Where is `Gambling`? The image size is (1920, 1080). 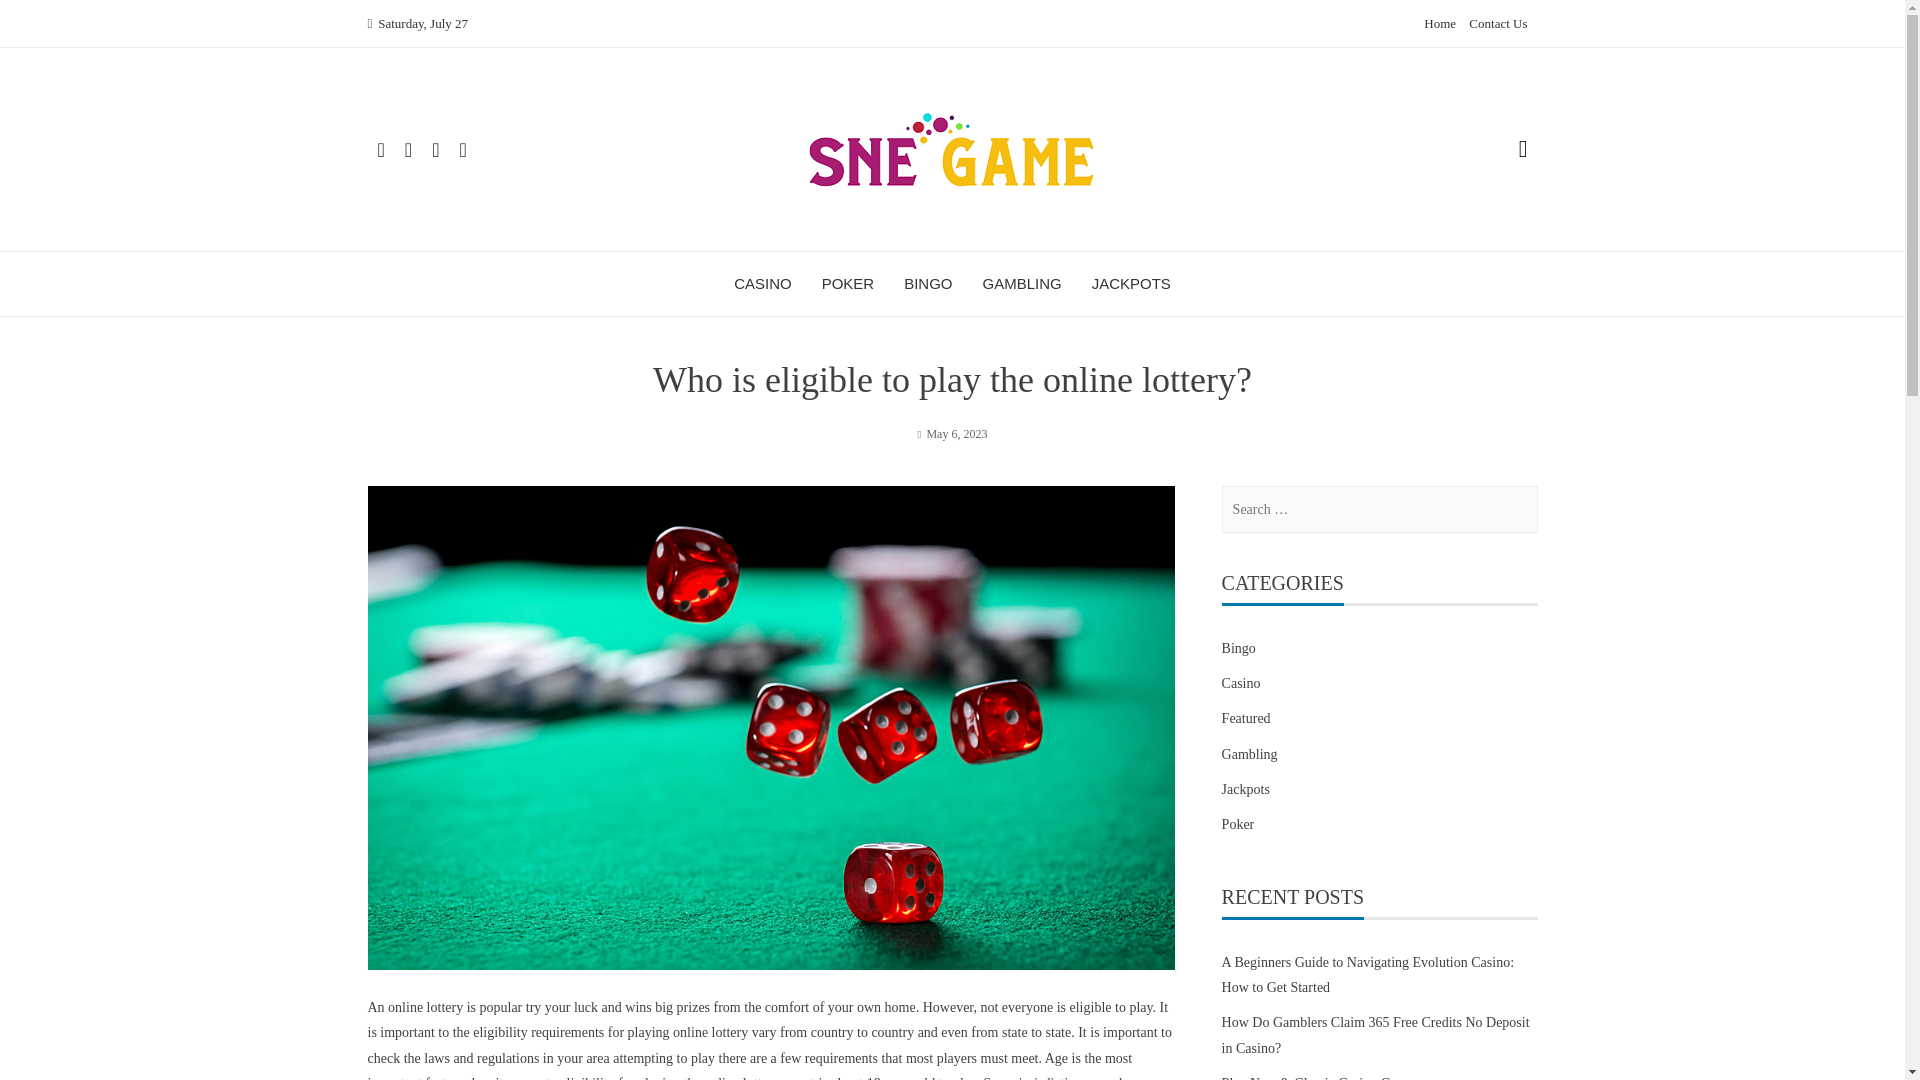
Gambling is located at coordinates (1250, 754).